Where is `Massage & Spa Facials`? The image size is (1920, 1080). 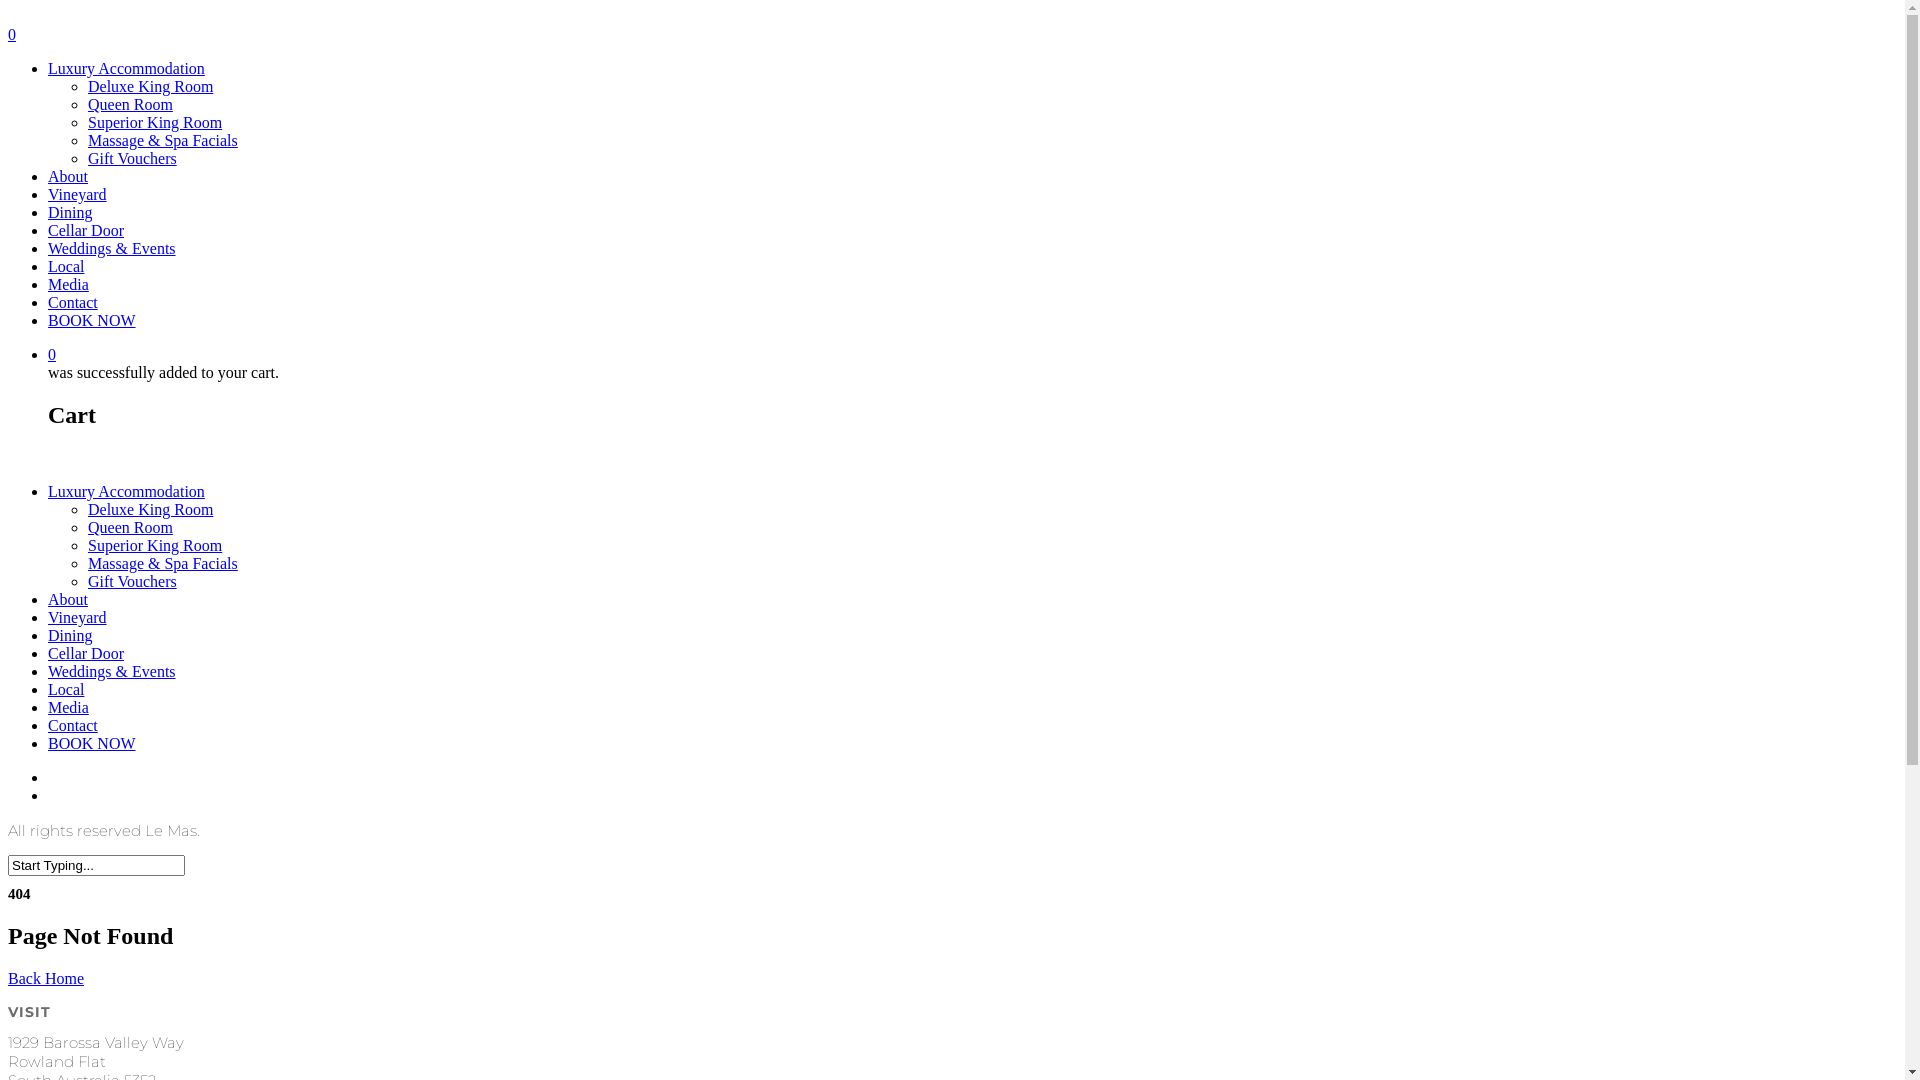 Massage & Spa Facials is located at coordinates (163, 564).